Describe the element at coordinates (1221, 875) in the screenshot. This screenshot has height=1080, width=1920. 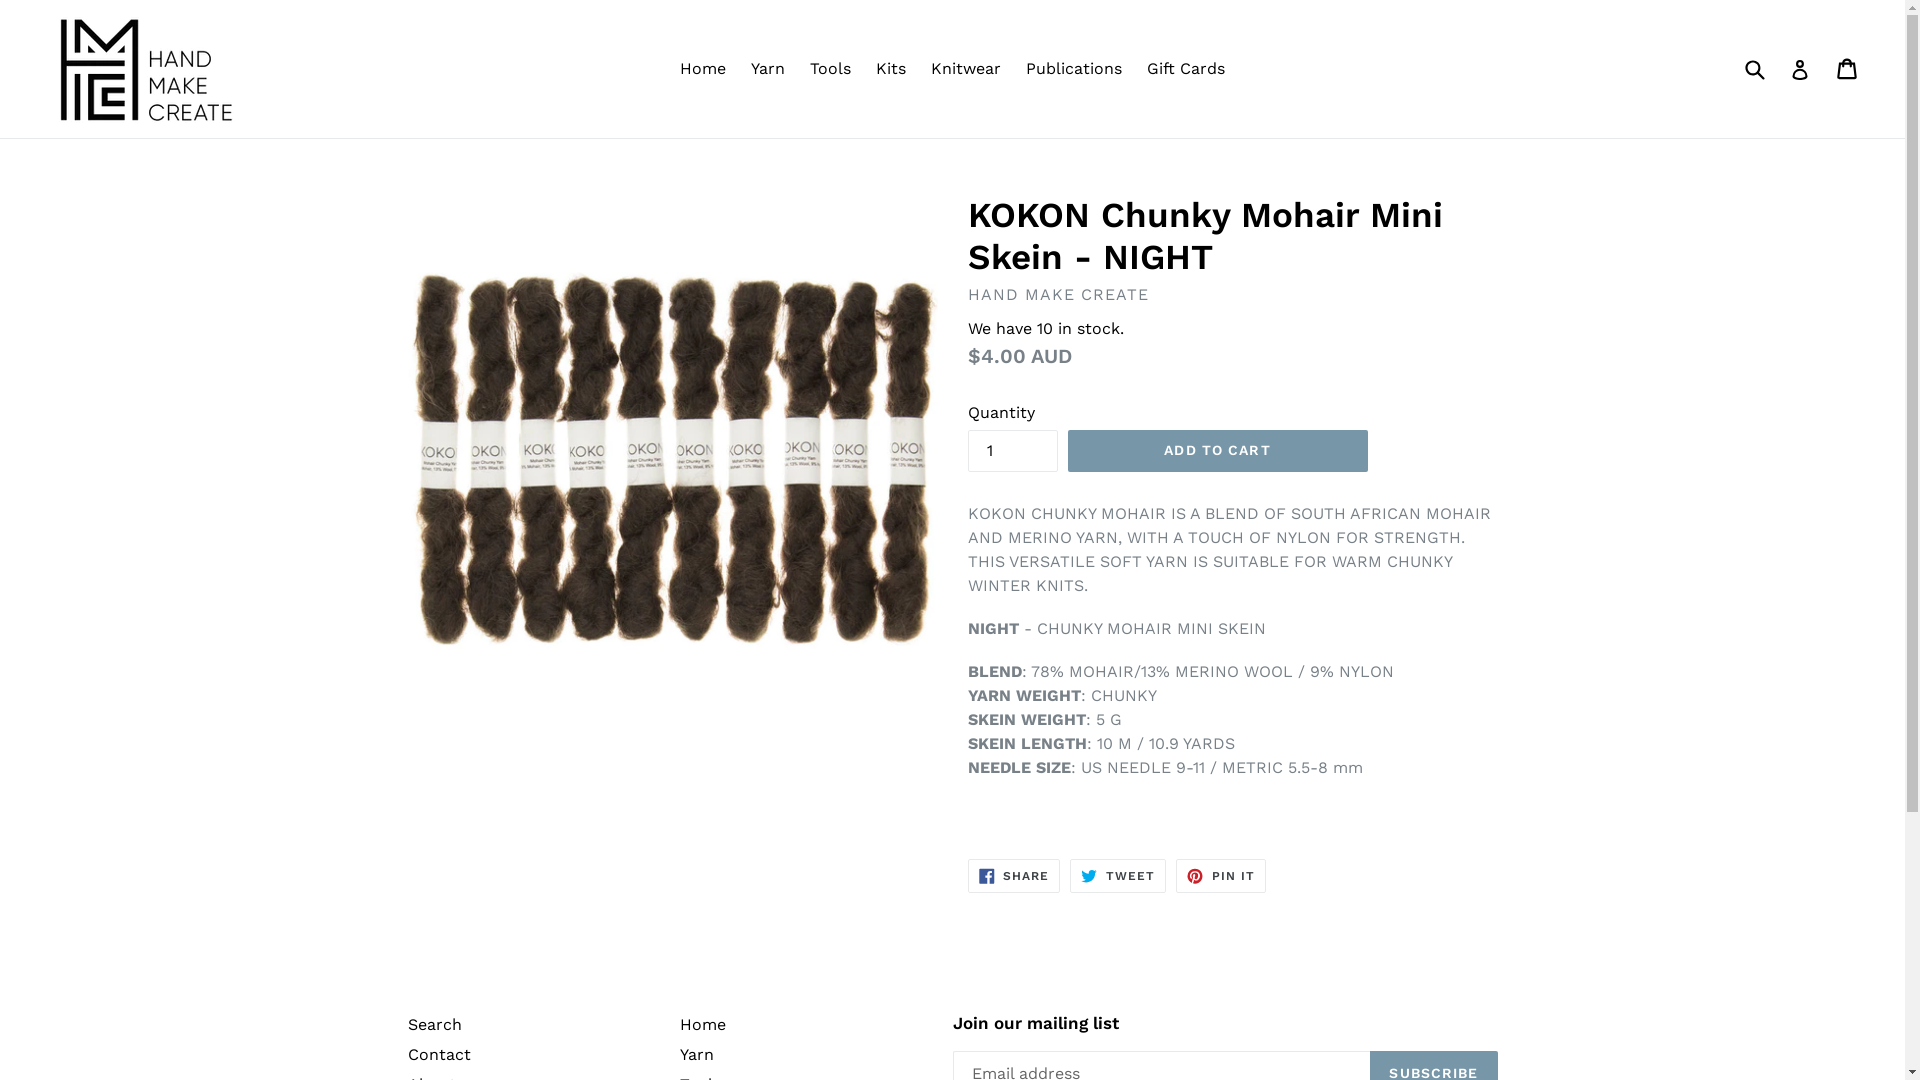
I see `PIN IT
PIN ON PINTEREST` at that location.